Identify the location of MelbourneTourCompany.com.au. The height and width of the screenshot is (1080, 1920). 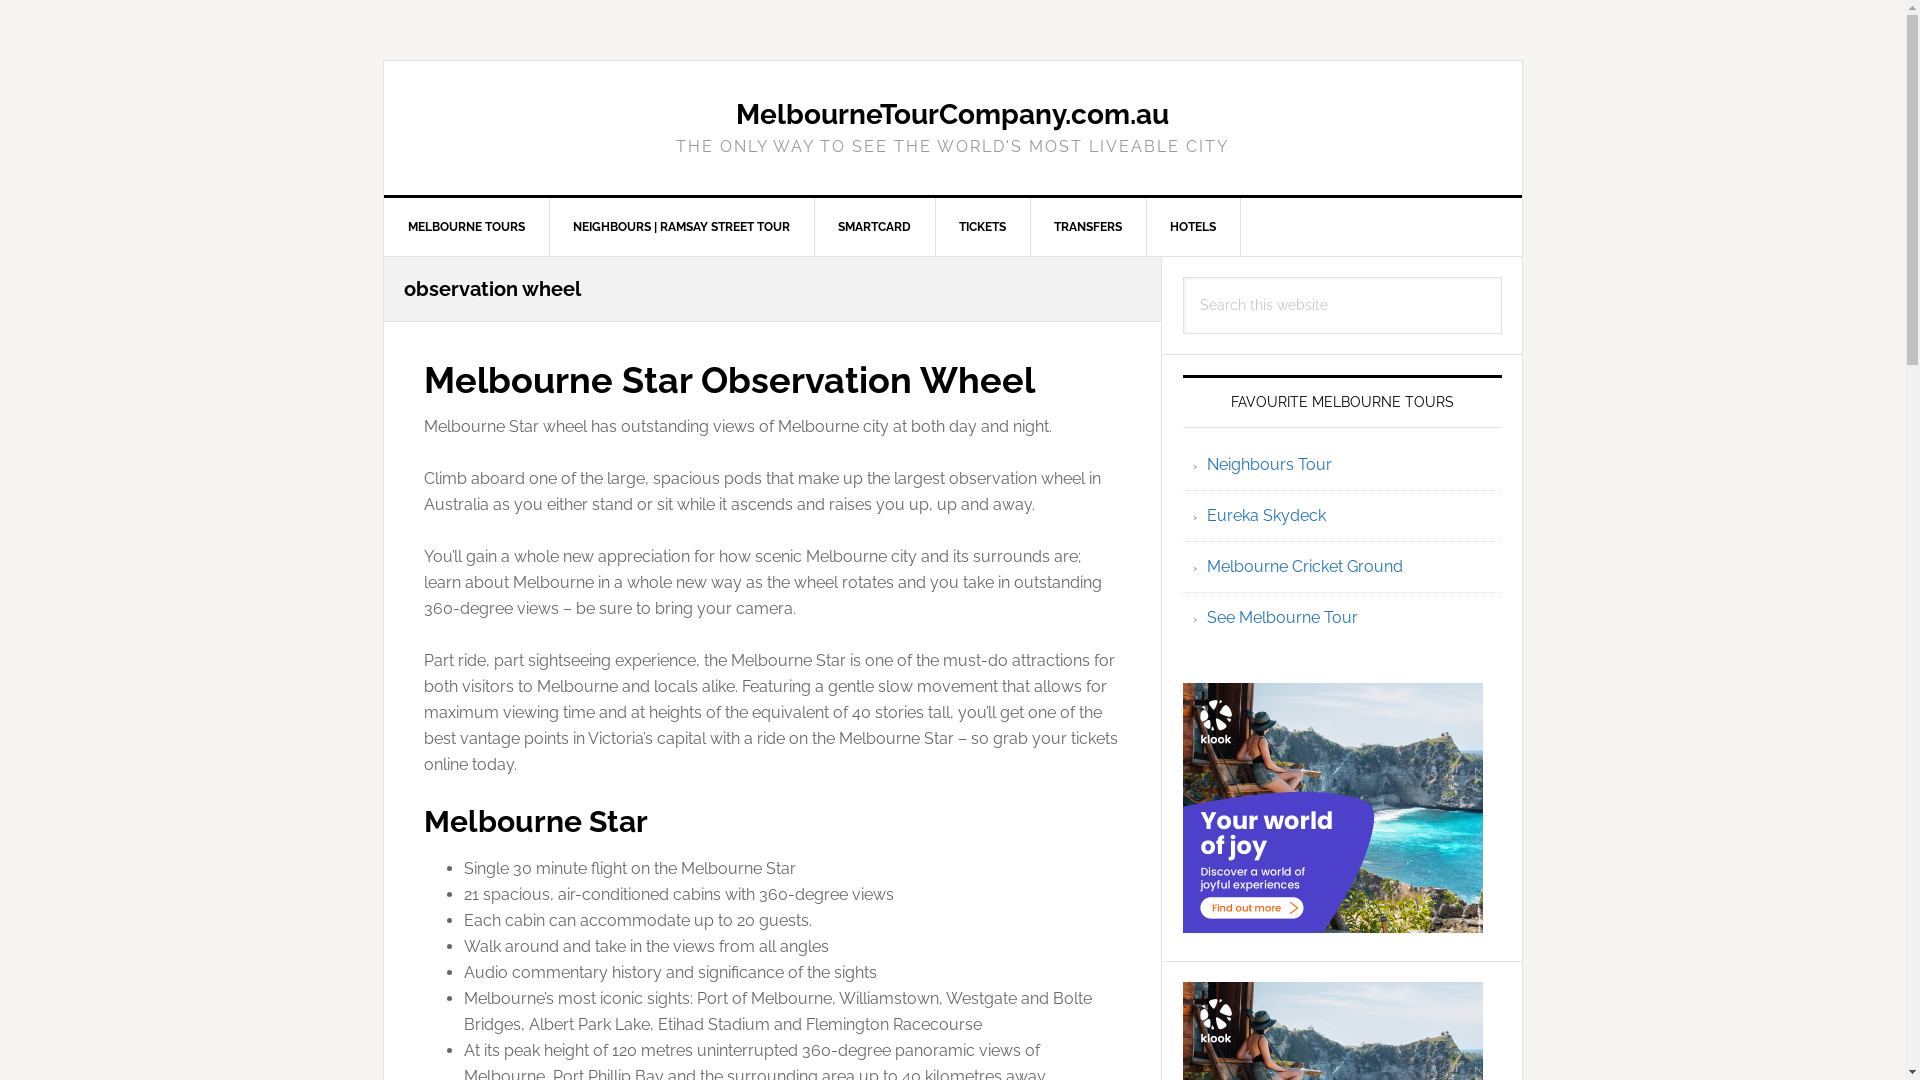
(952, 114).